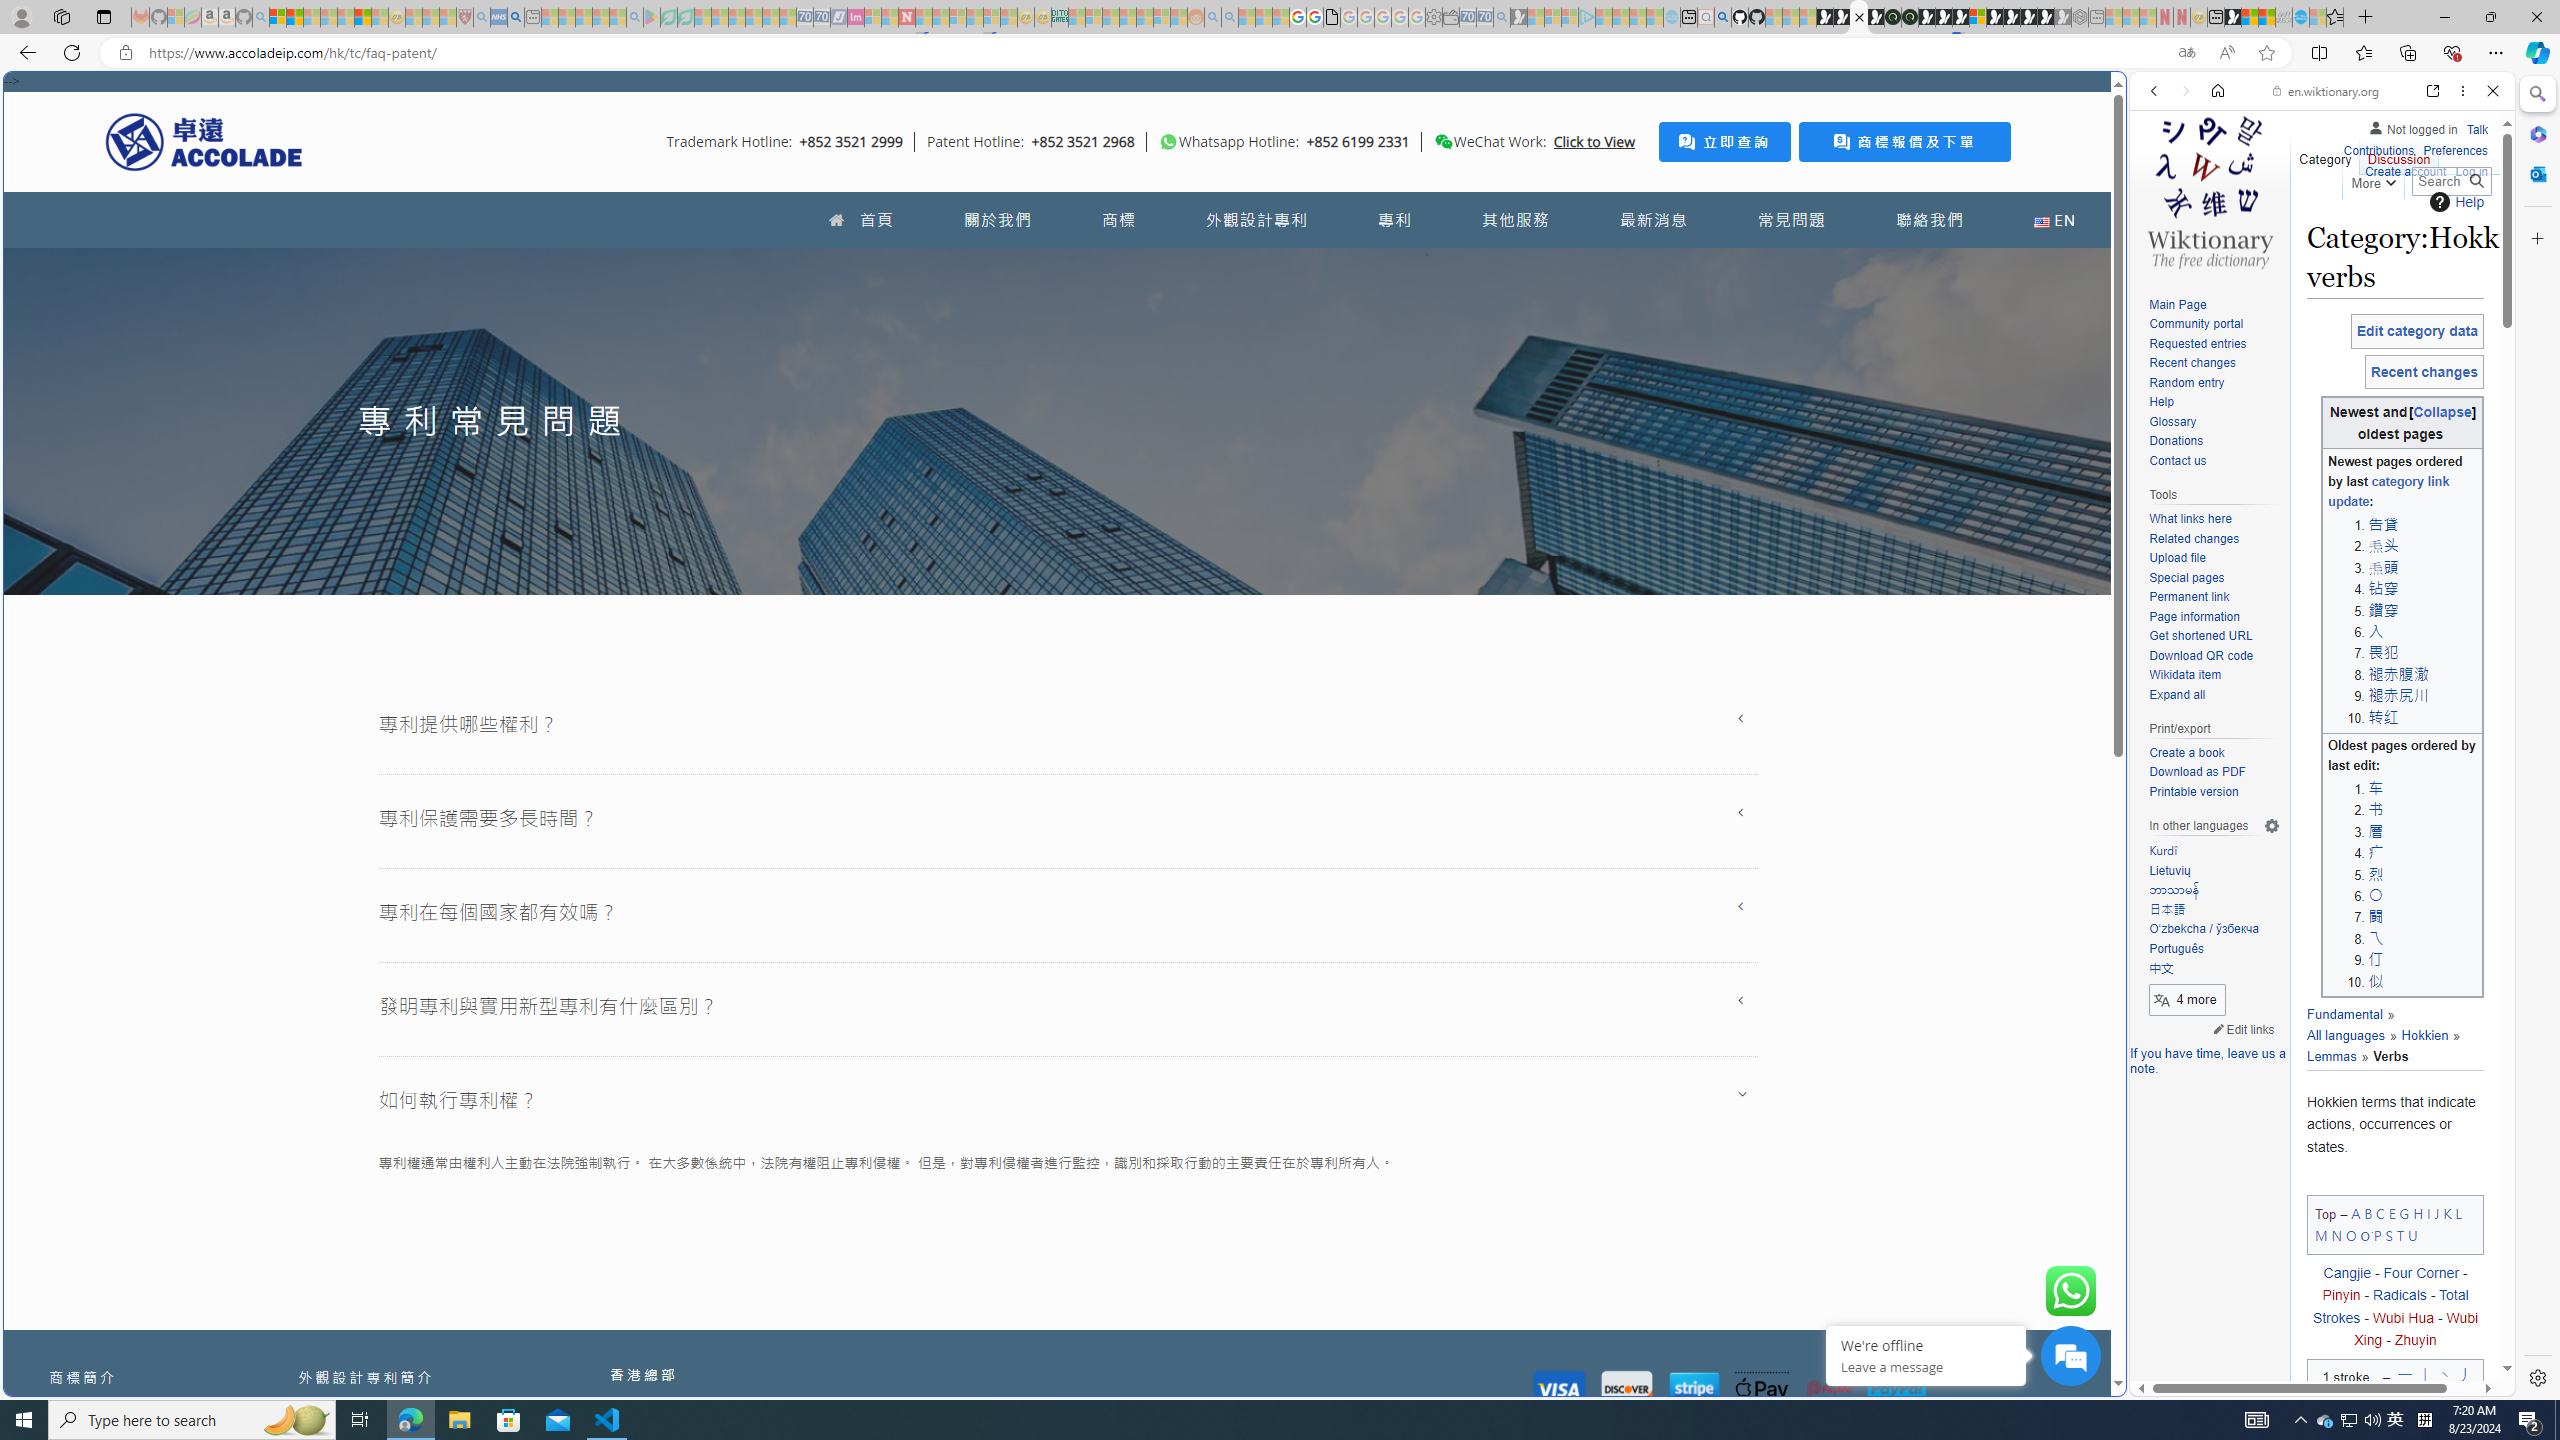  What do you see at coordinates (2214, 656) in the screenshot?
I see `Download QR code` at bounding box center [2214, 656].